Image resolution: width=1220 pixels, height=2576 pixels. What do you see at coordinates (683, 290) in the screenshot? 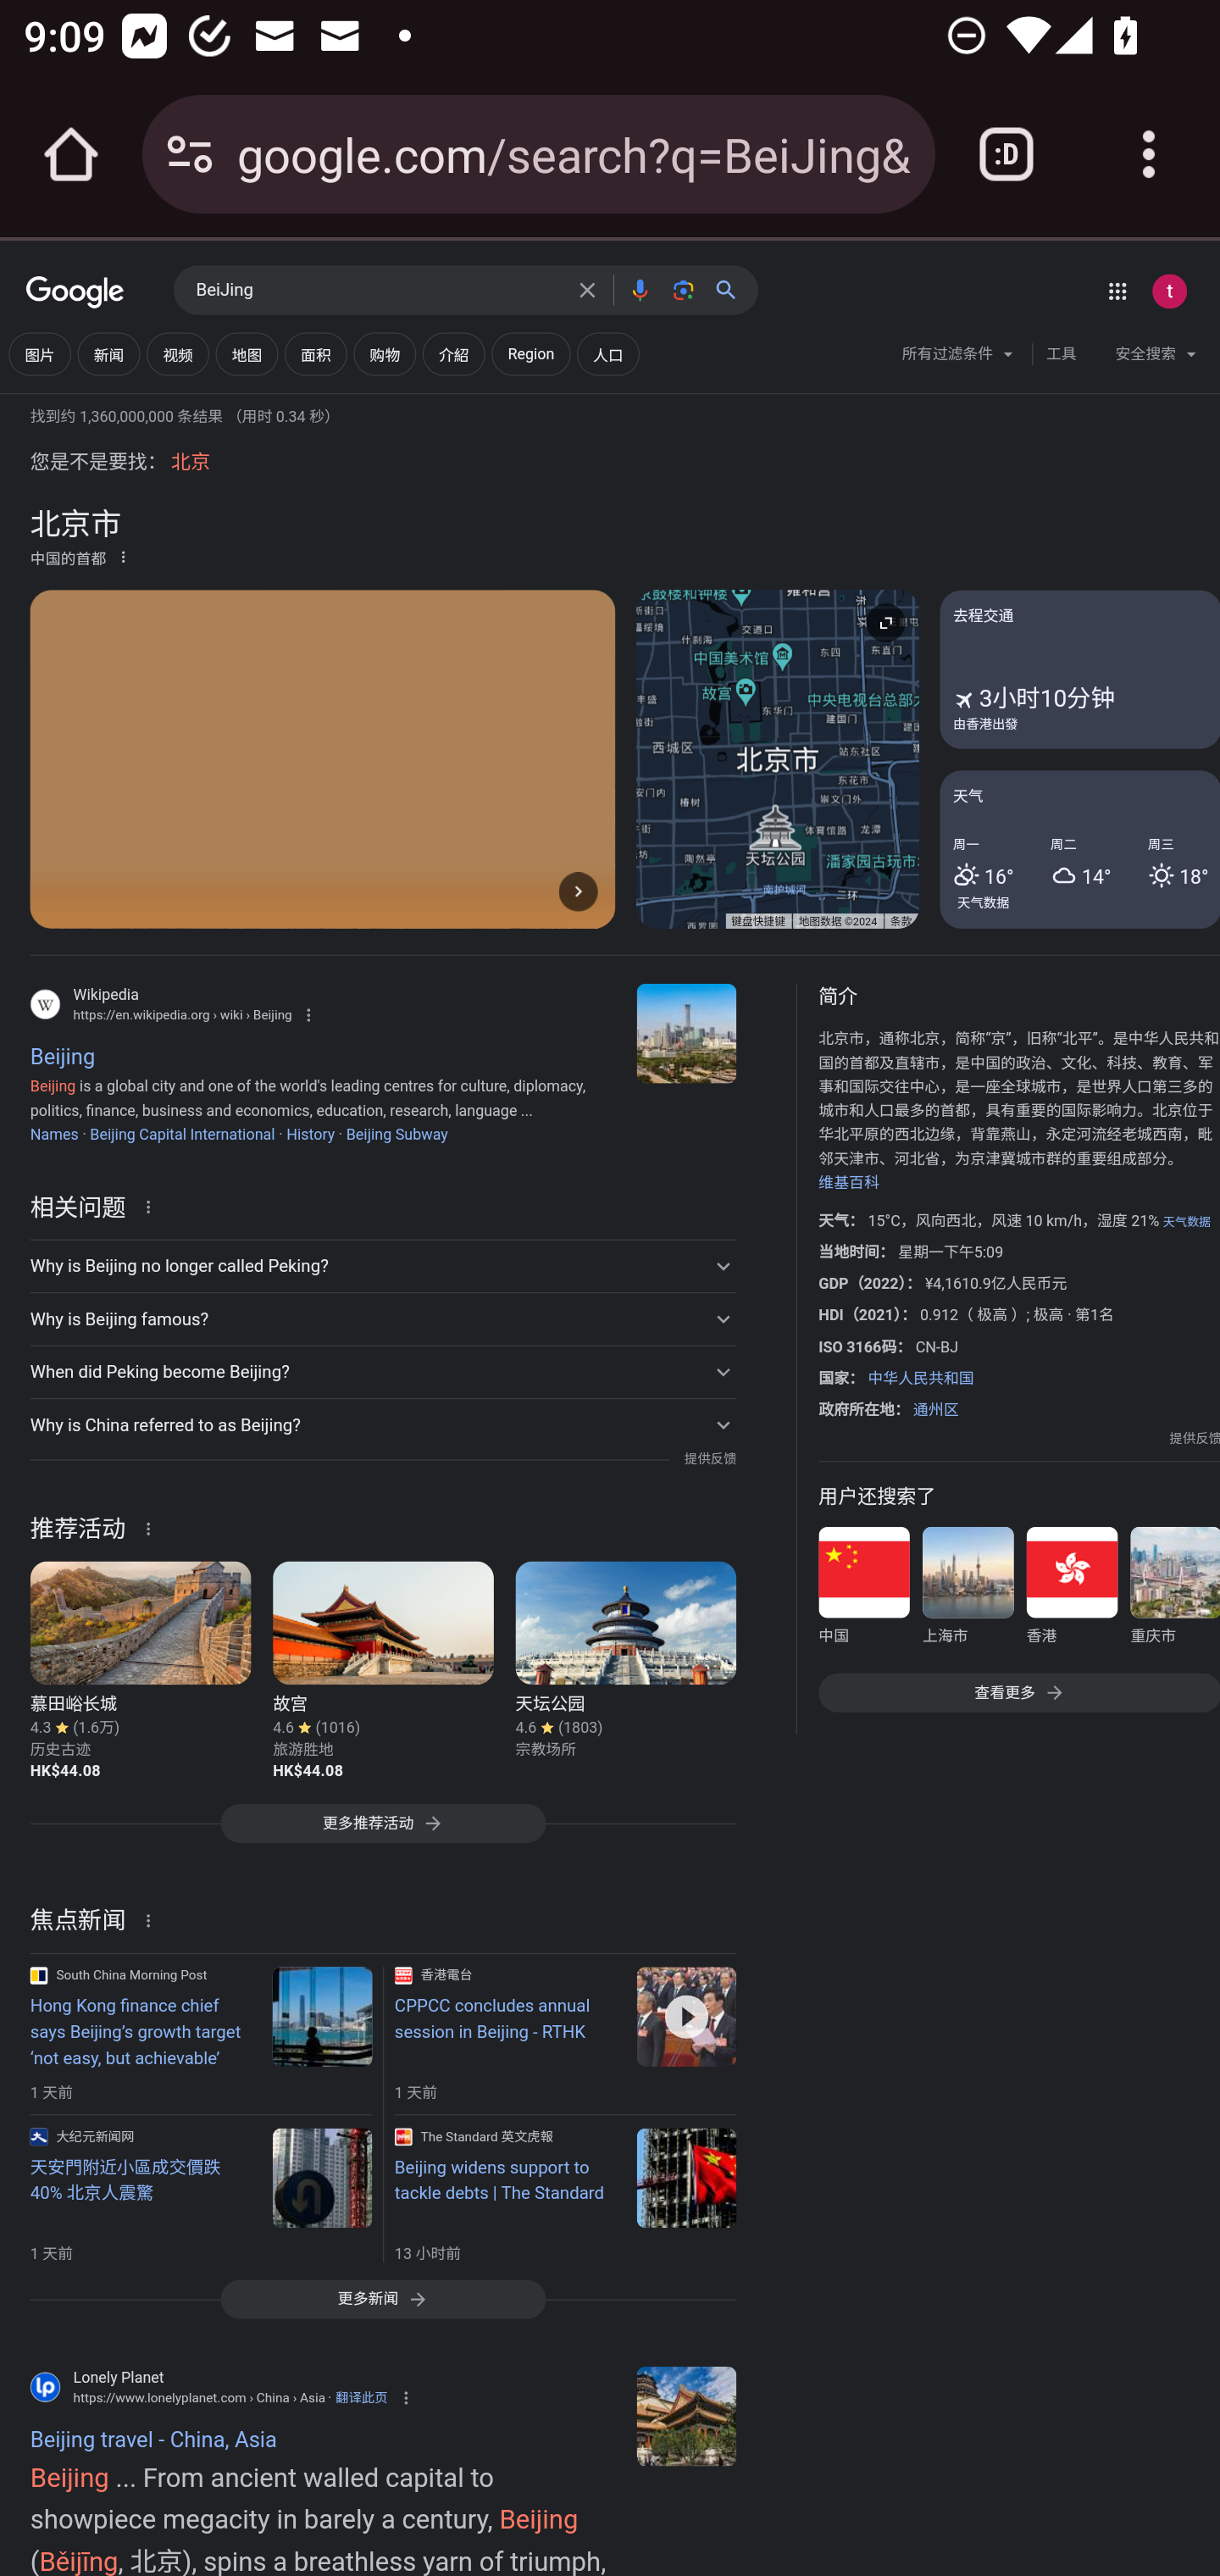
I see `按图搜索` at bounding box center [683, 290].